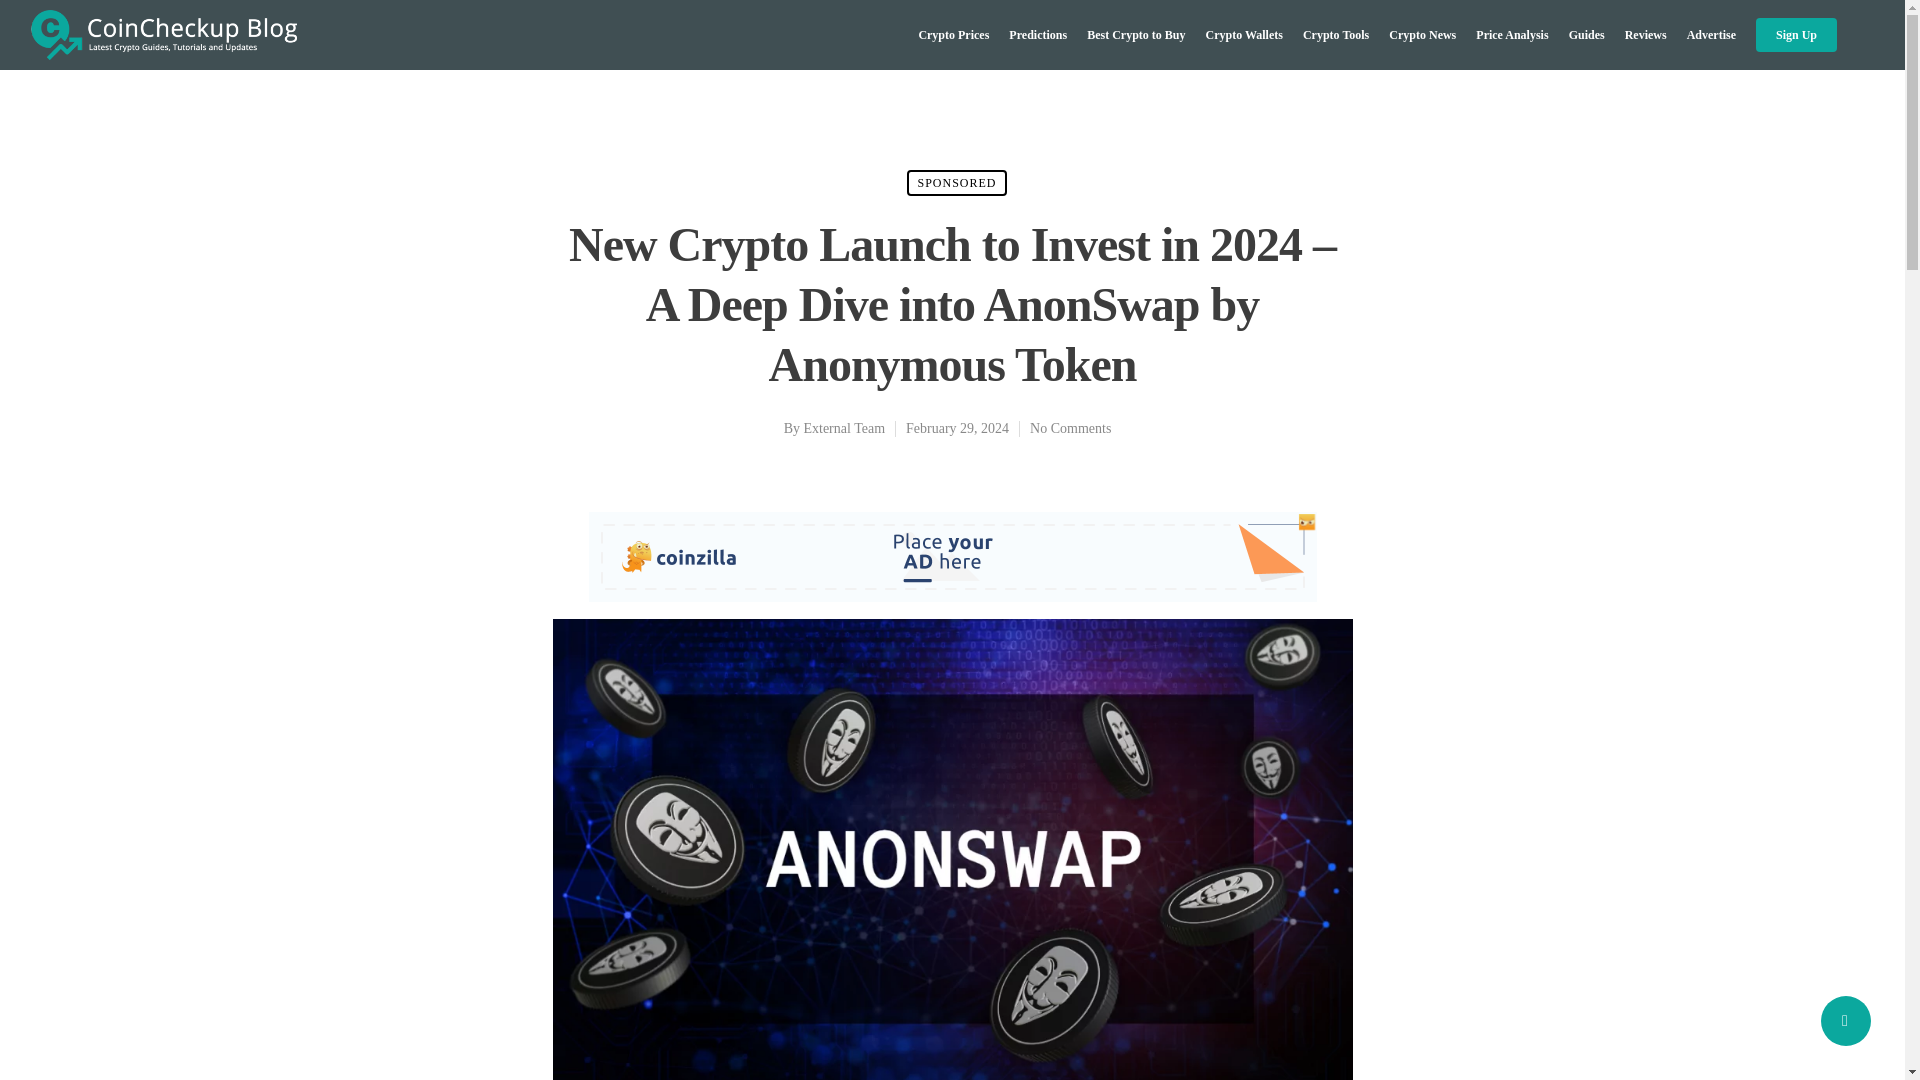 Image resolution: width=1920 pixels, height=1080 pixels. What do you see at coordinates (1135, 34) in the screenshot?
I see `Best Crypto to Buy` at bounding box center [1135, 34].